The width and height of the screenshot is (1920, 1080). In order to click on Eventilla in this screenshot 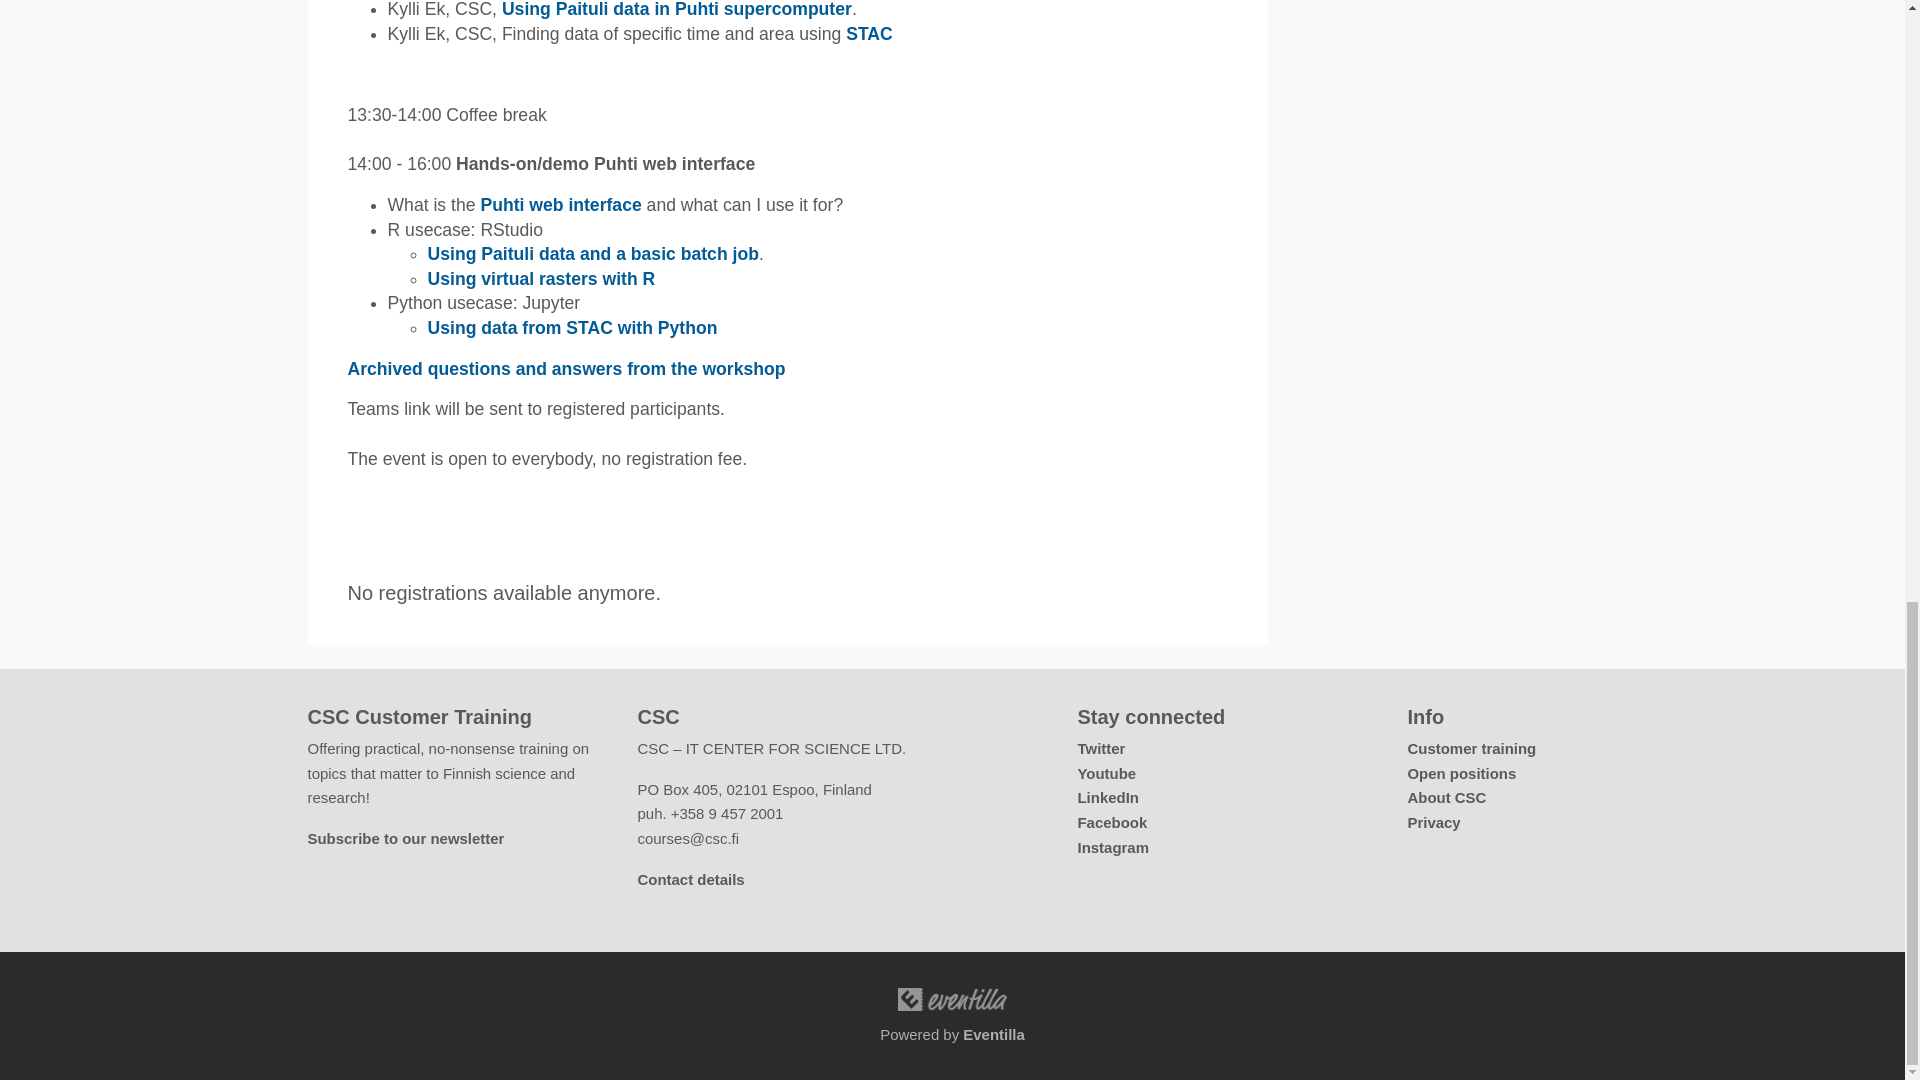, I will do `click(994, 1034)`.